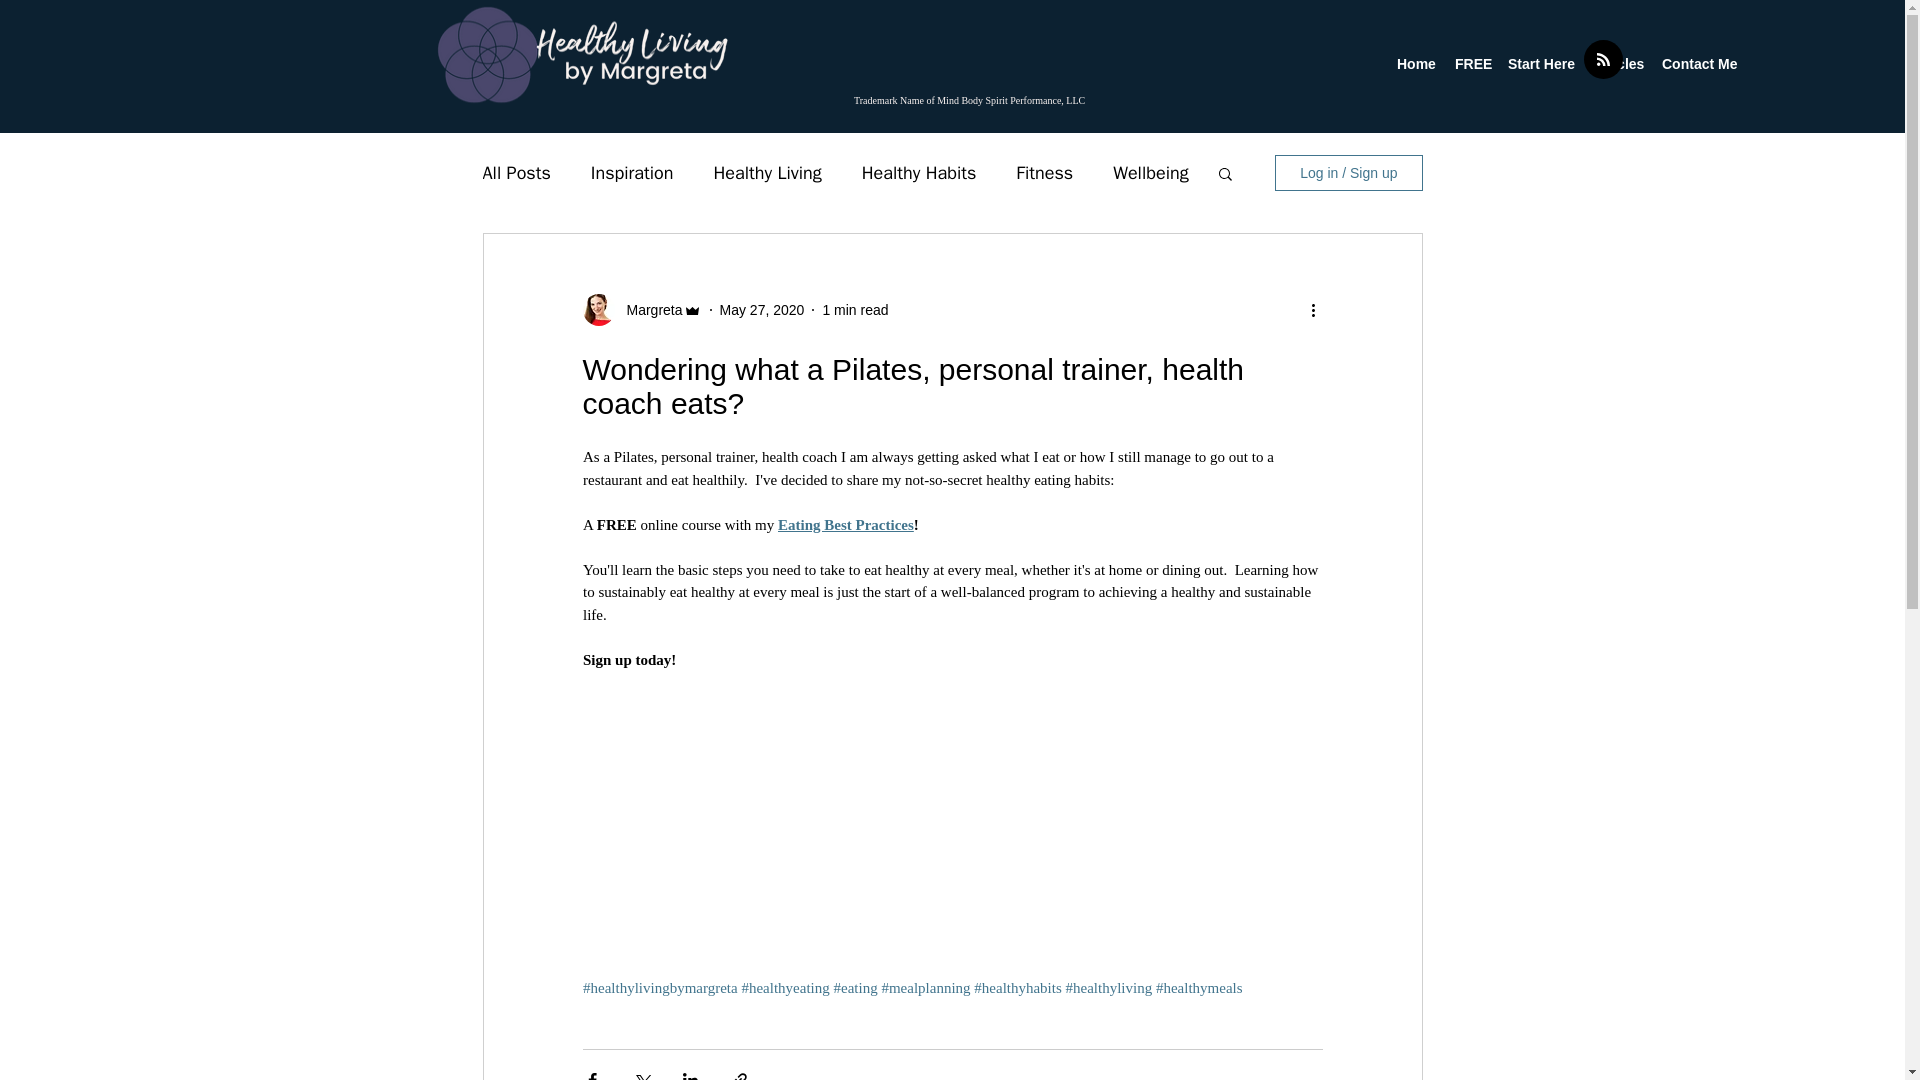 Image resolution: width=1920 pixels, height=1080 pixels. I want to click on Contact Me, so click(1697, 63).